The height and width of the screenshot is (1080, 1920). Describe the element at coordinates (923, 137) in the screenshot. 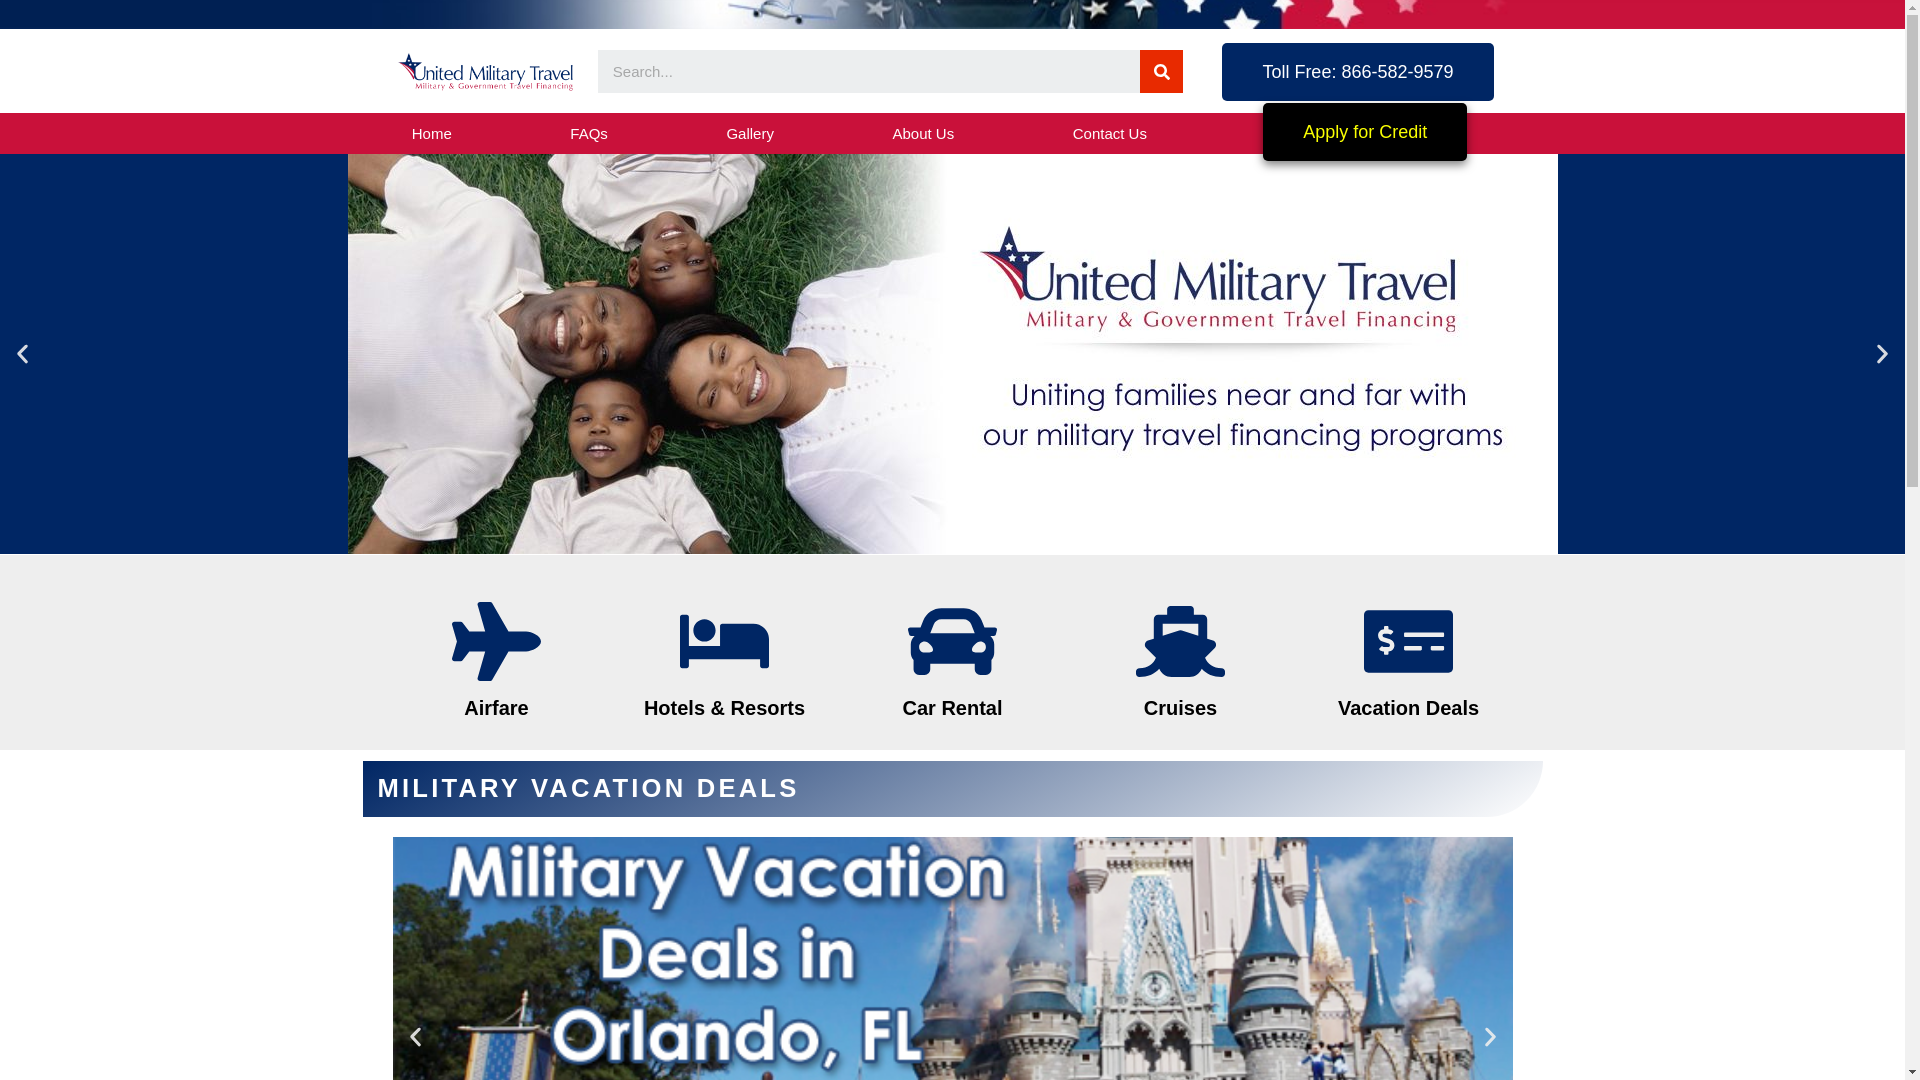

I see `About Us` at that location.